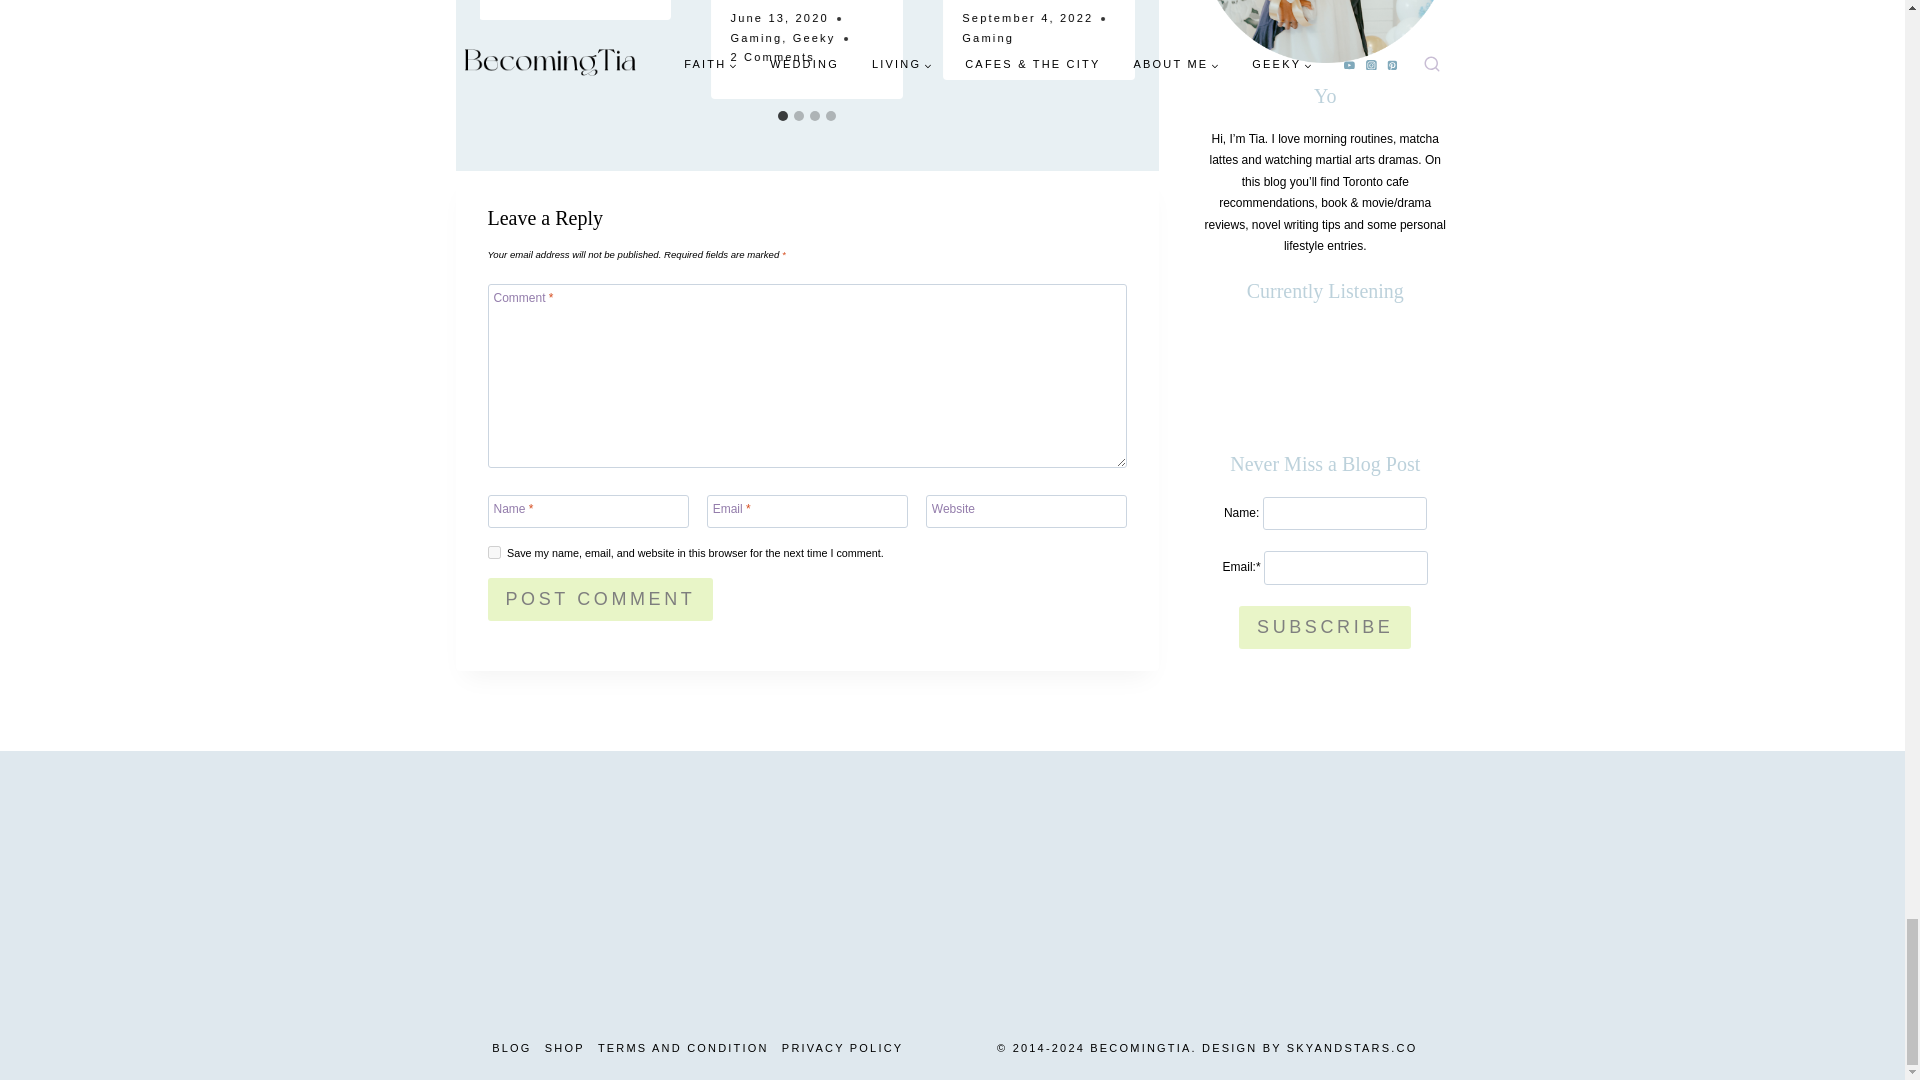 The image size is (1920, 1080). What do you see at coordinates (772, 58) in the screenshot?
I see `2 Comments` at bounding box center [772, 58].